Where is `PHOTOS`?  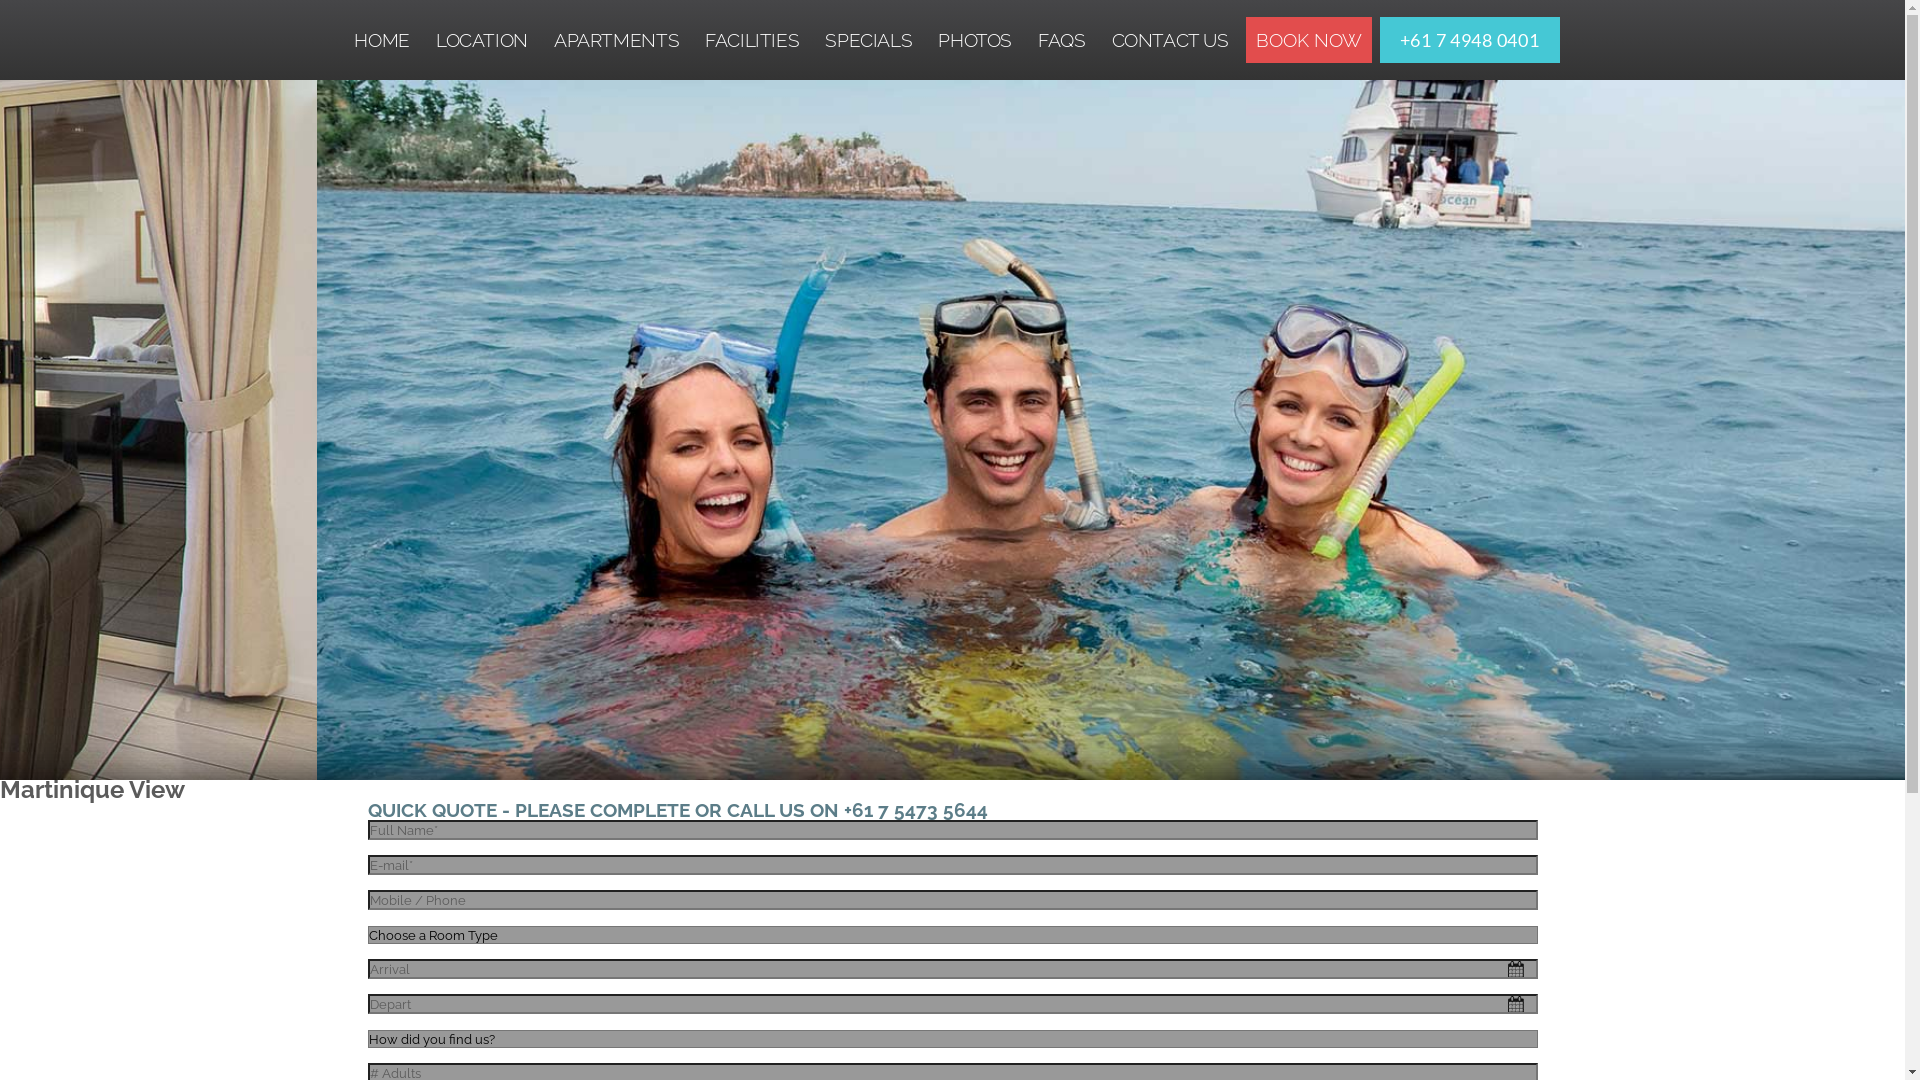
PHOTOS is located at coordinates (975, 40).